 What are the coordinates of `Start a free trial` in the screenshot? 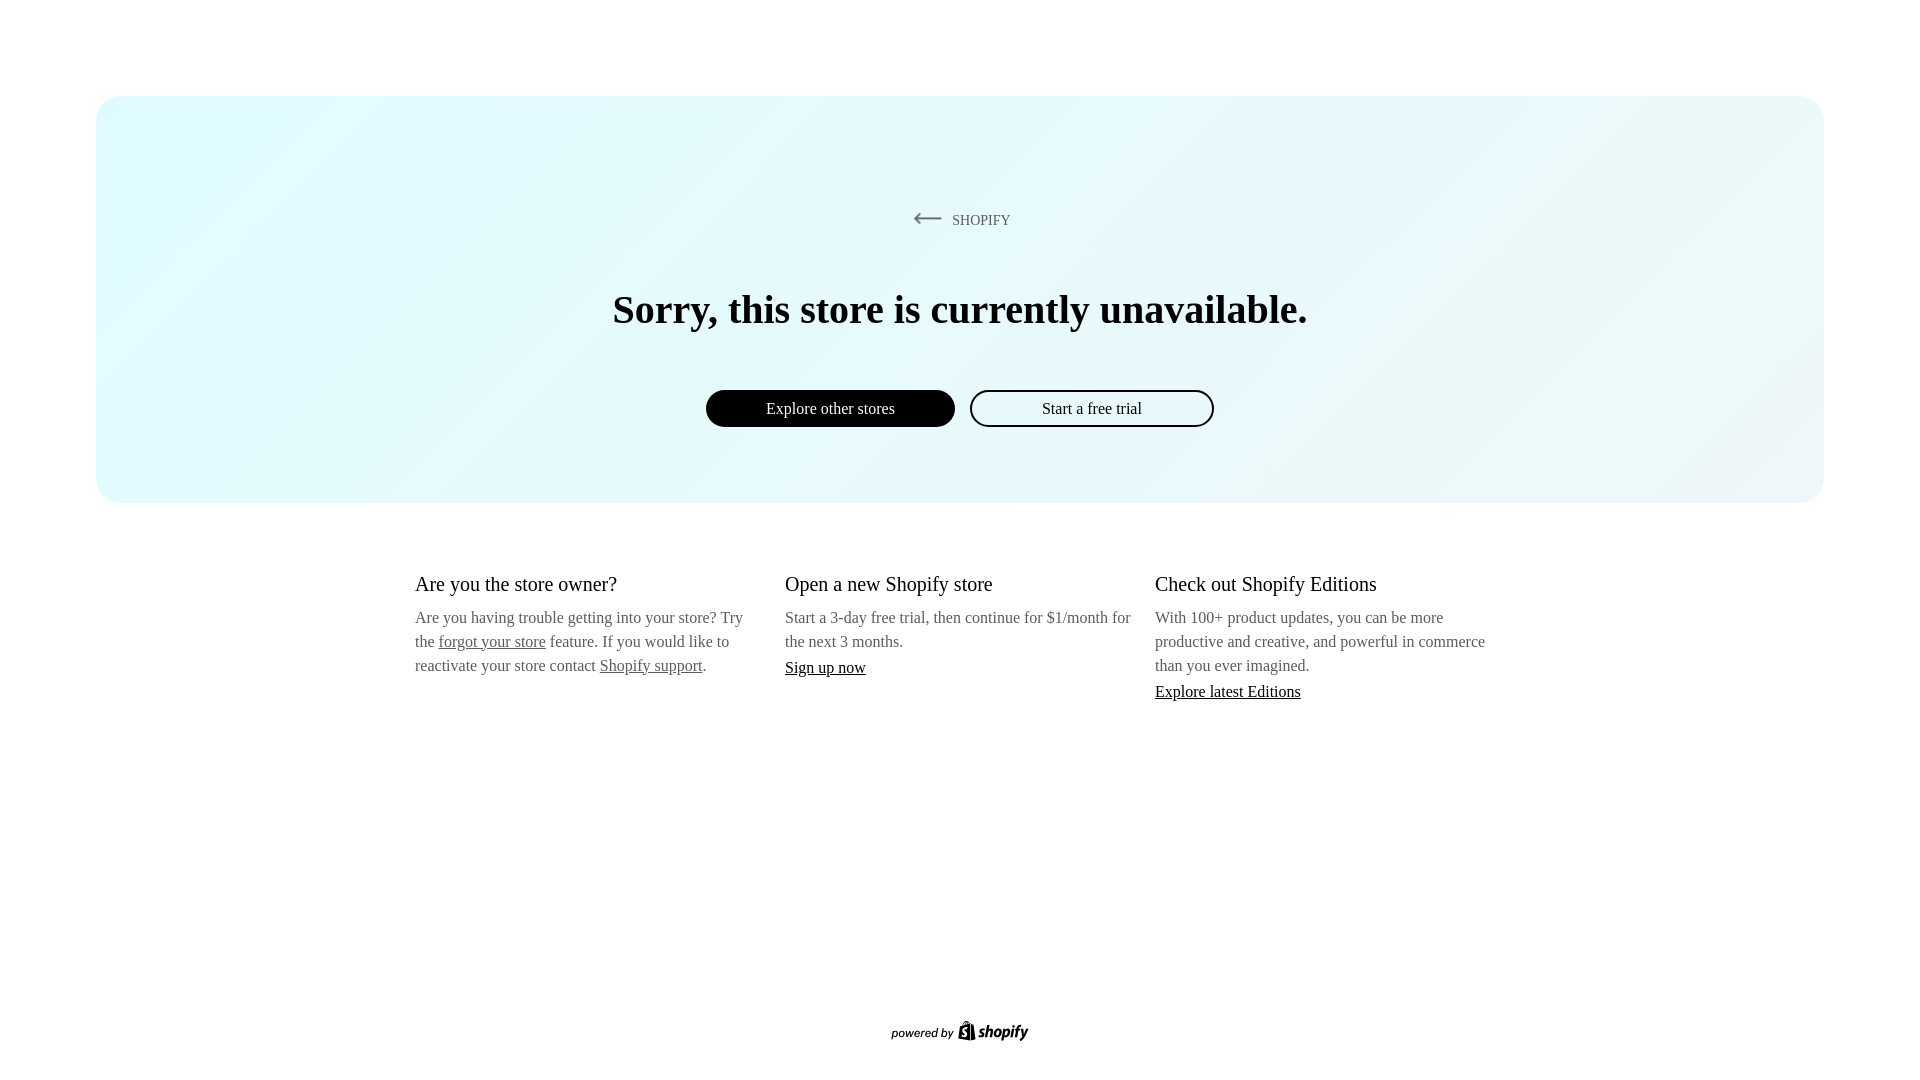 It's located at (1091, 408).